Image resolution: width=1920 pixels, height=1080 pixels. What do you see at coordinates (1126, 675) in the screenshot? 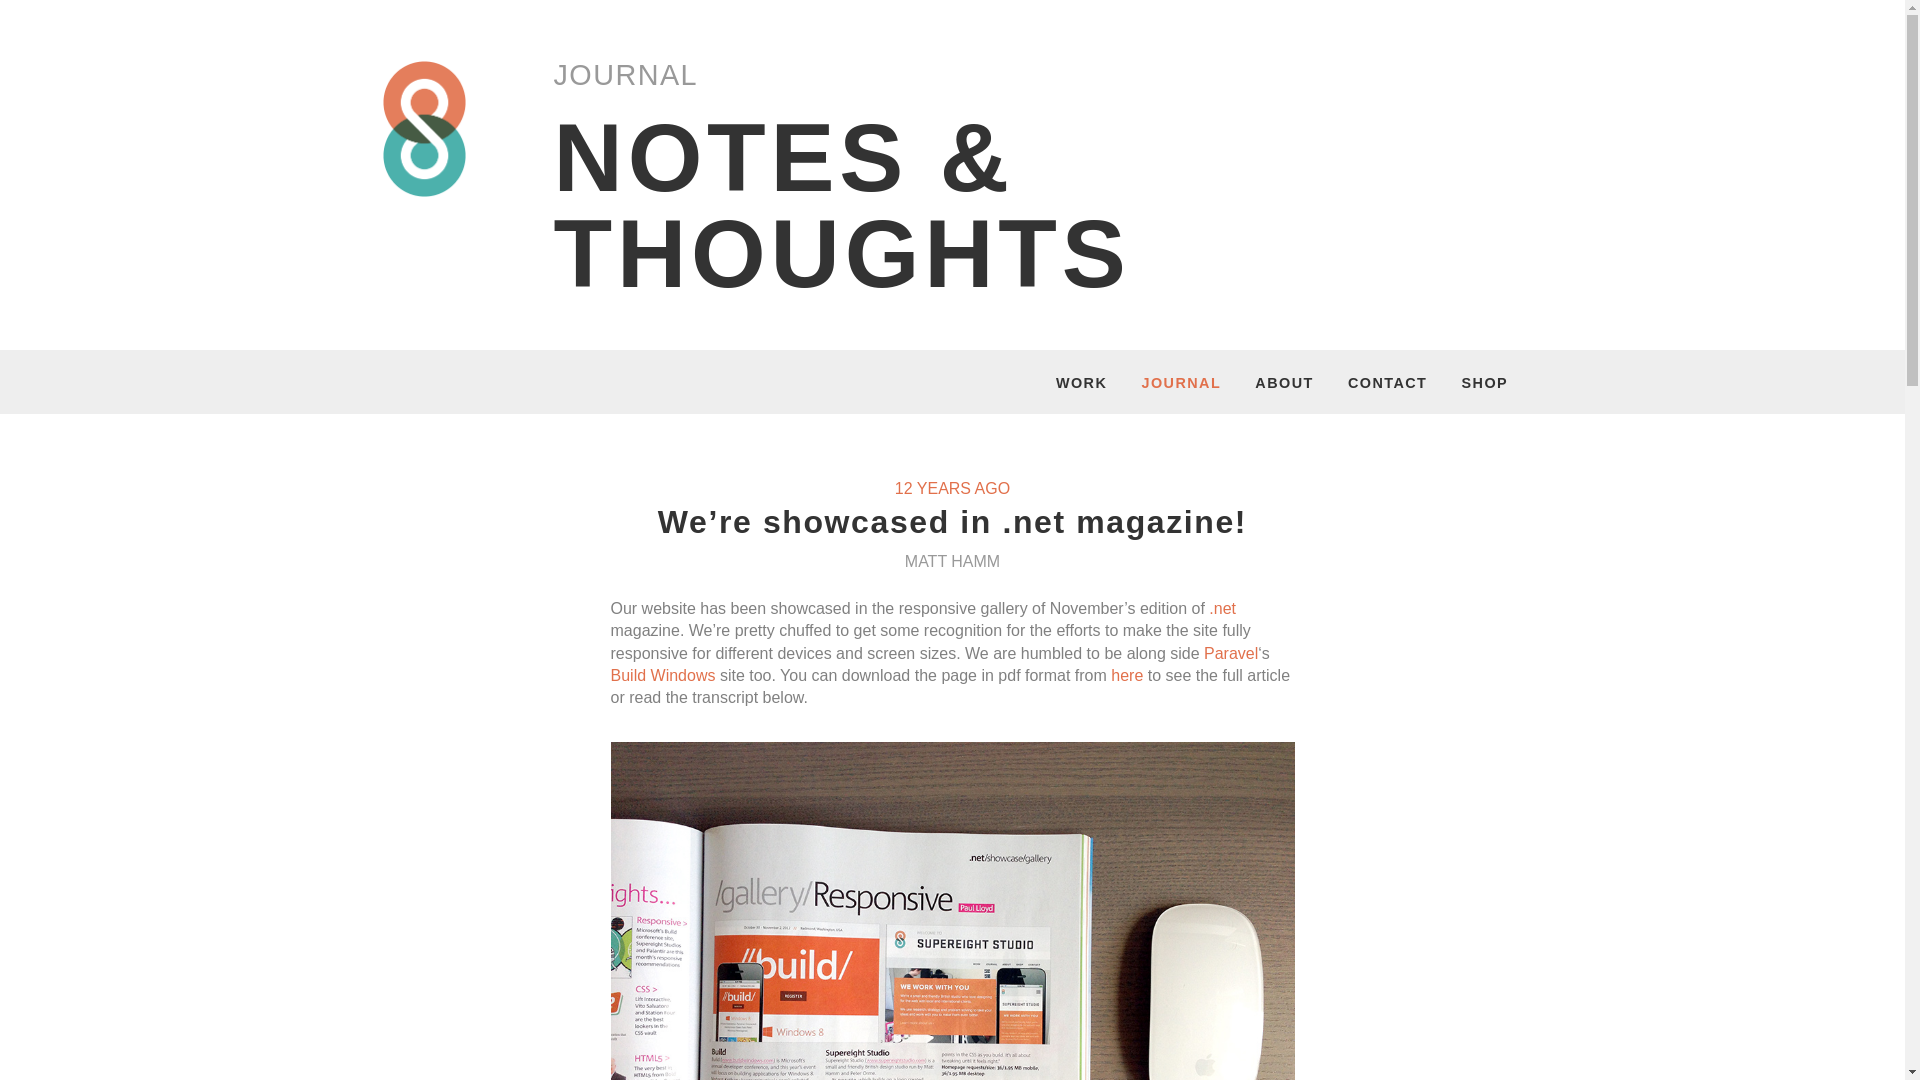
I see `here` at bounding box center [1126, 675].